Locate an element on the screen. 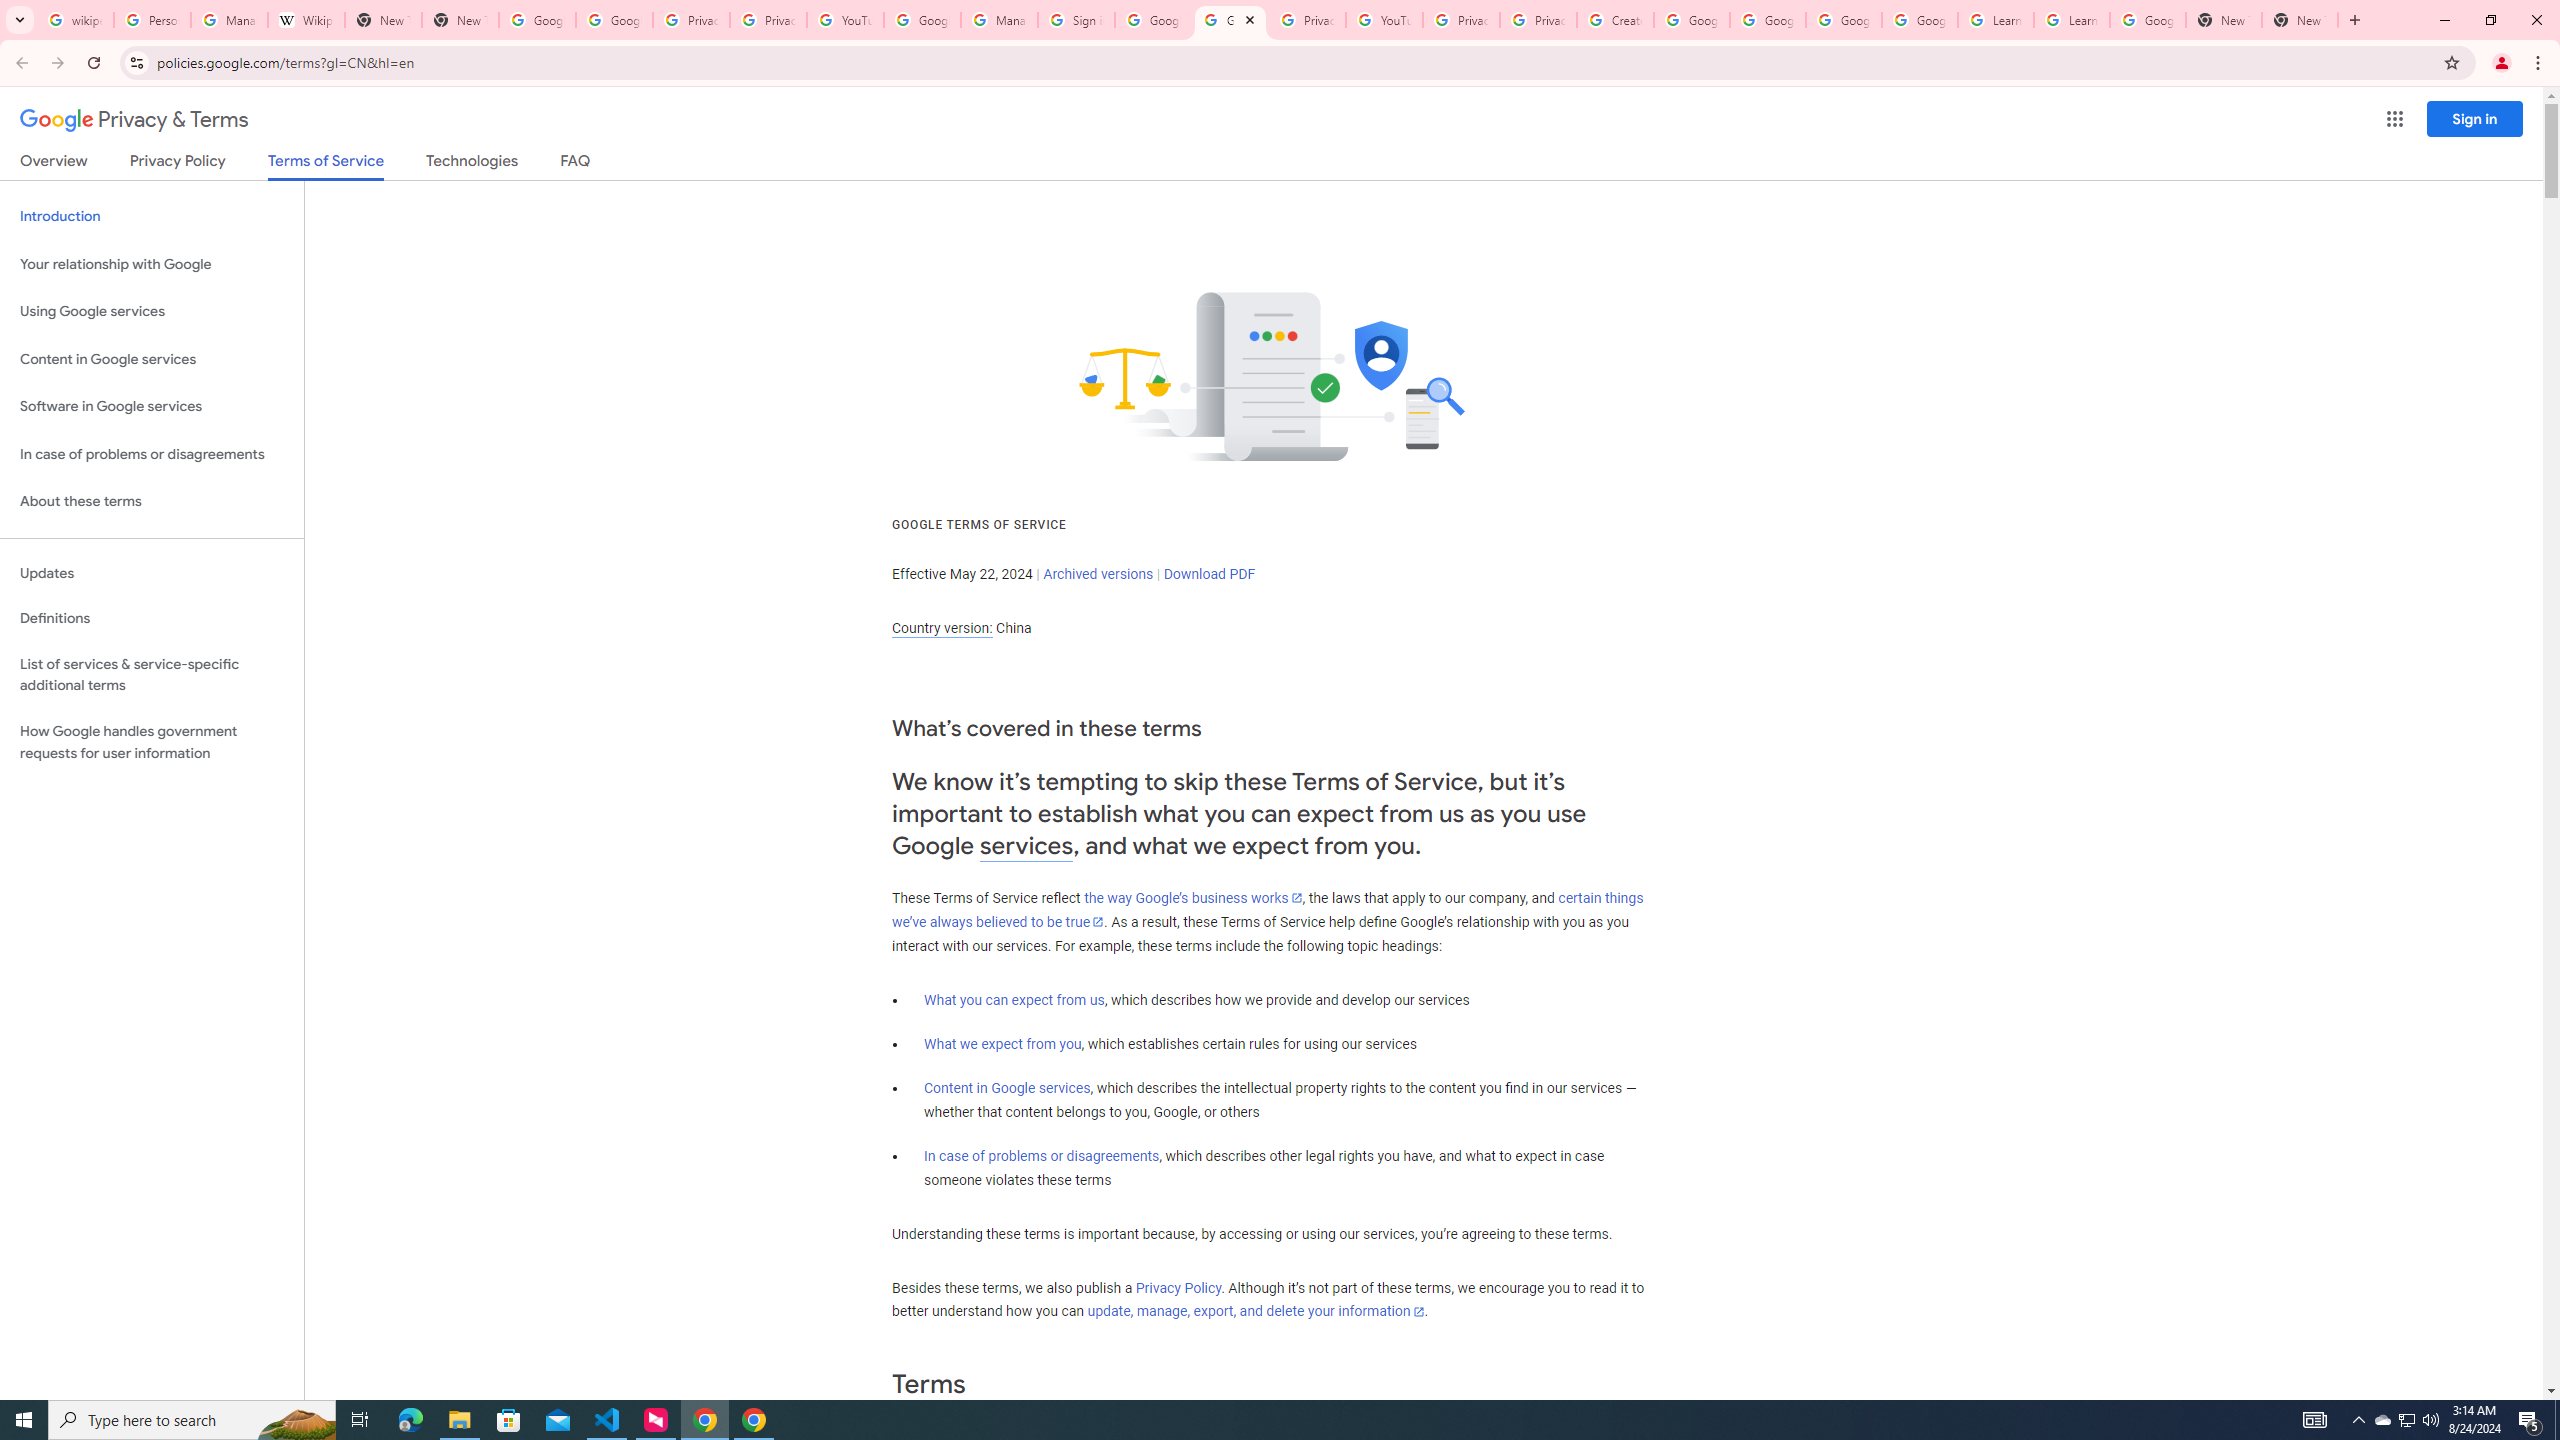 The image size is (2560, 1440). Sign in - Google Accounts is located at coordinates (1076, 20).